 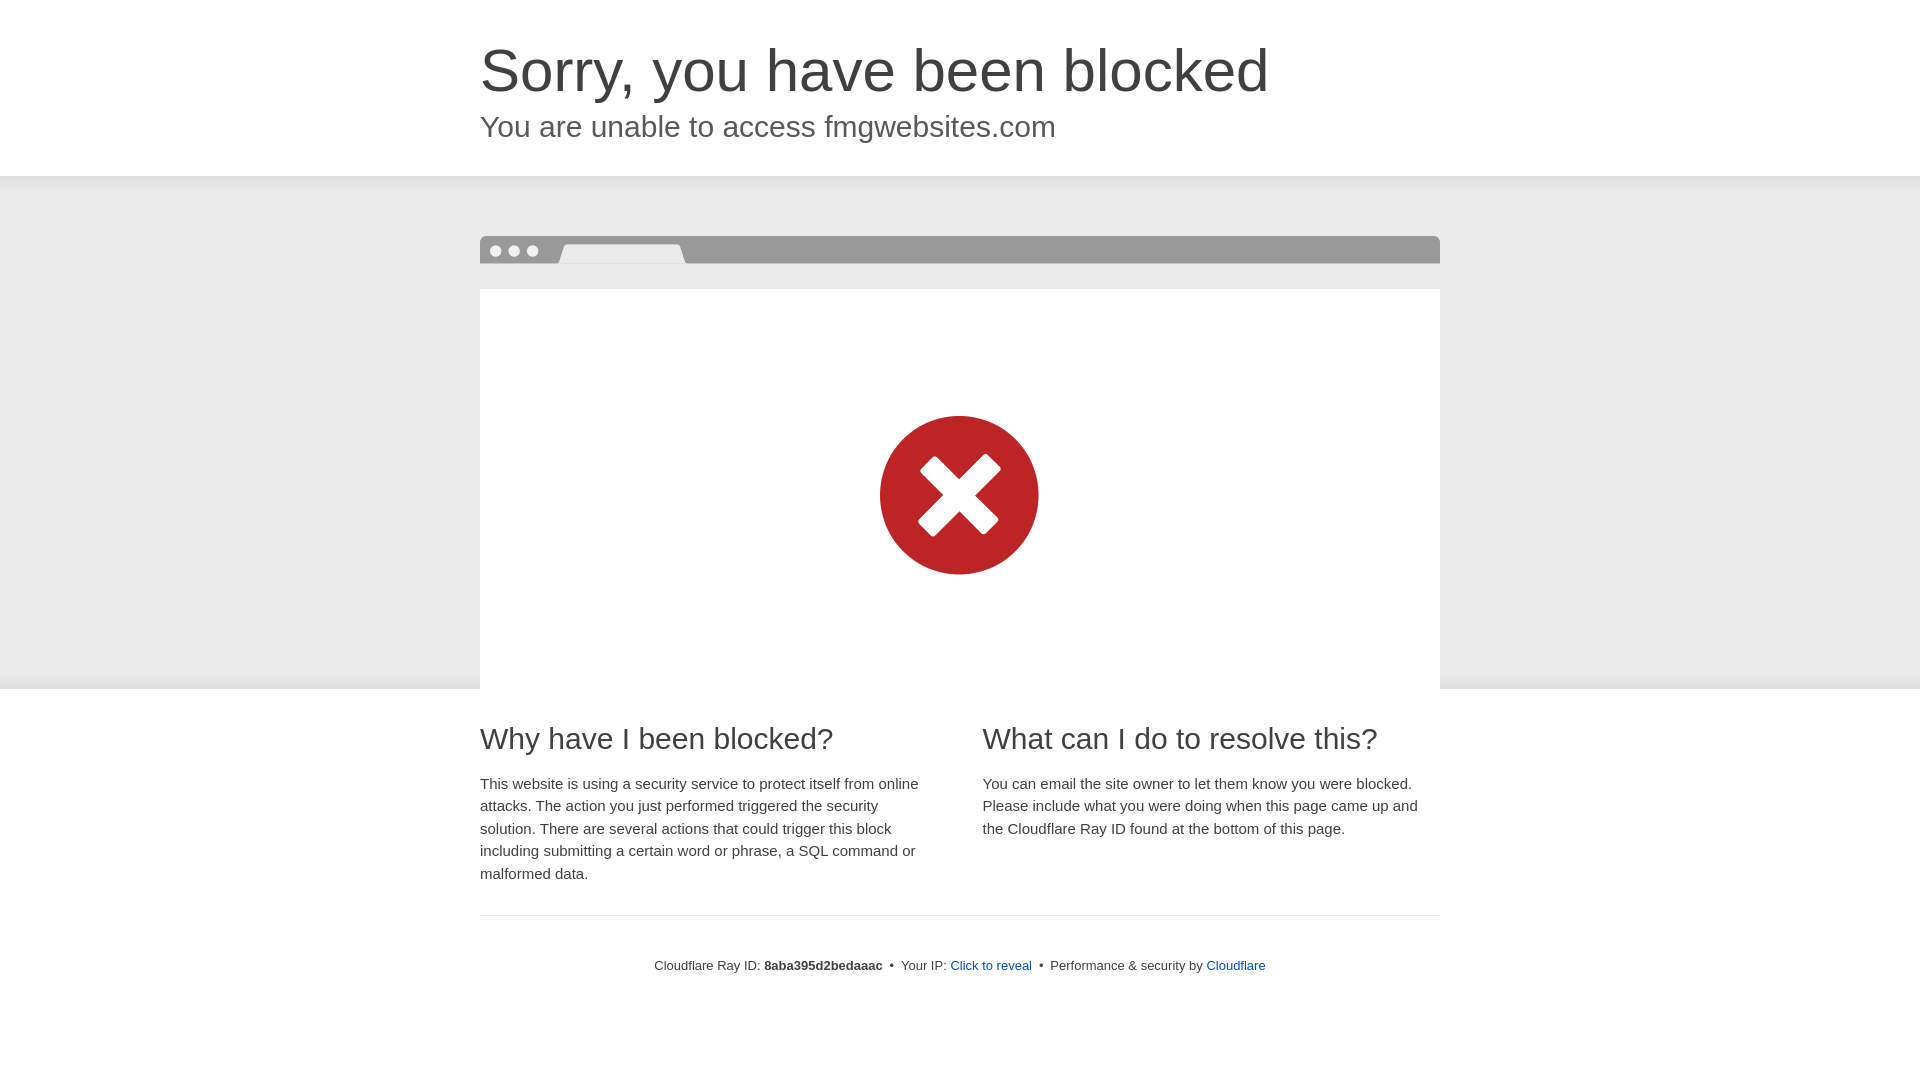 What do you see at coordinates (991, 966) in the screenshot?
I see `Click to reveal` at bounding box center [991, 966].